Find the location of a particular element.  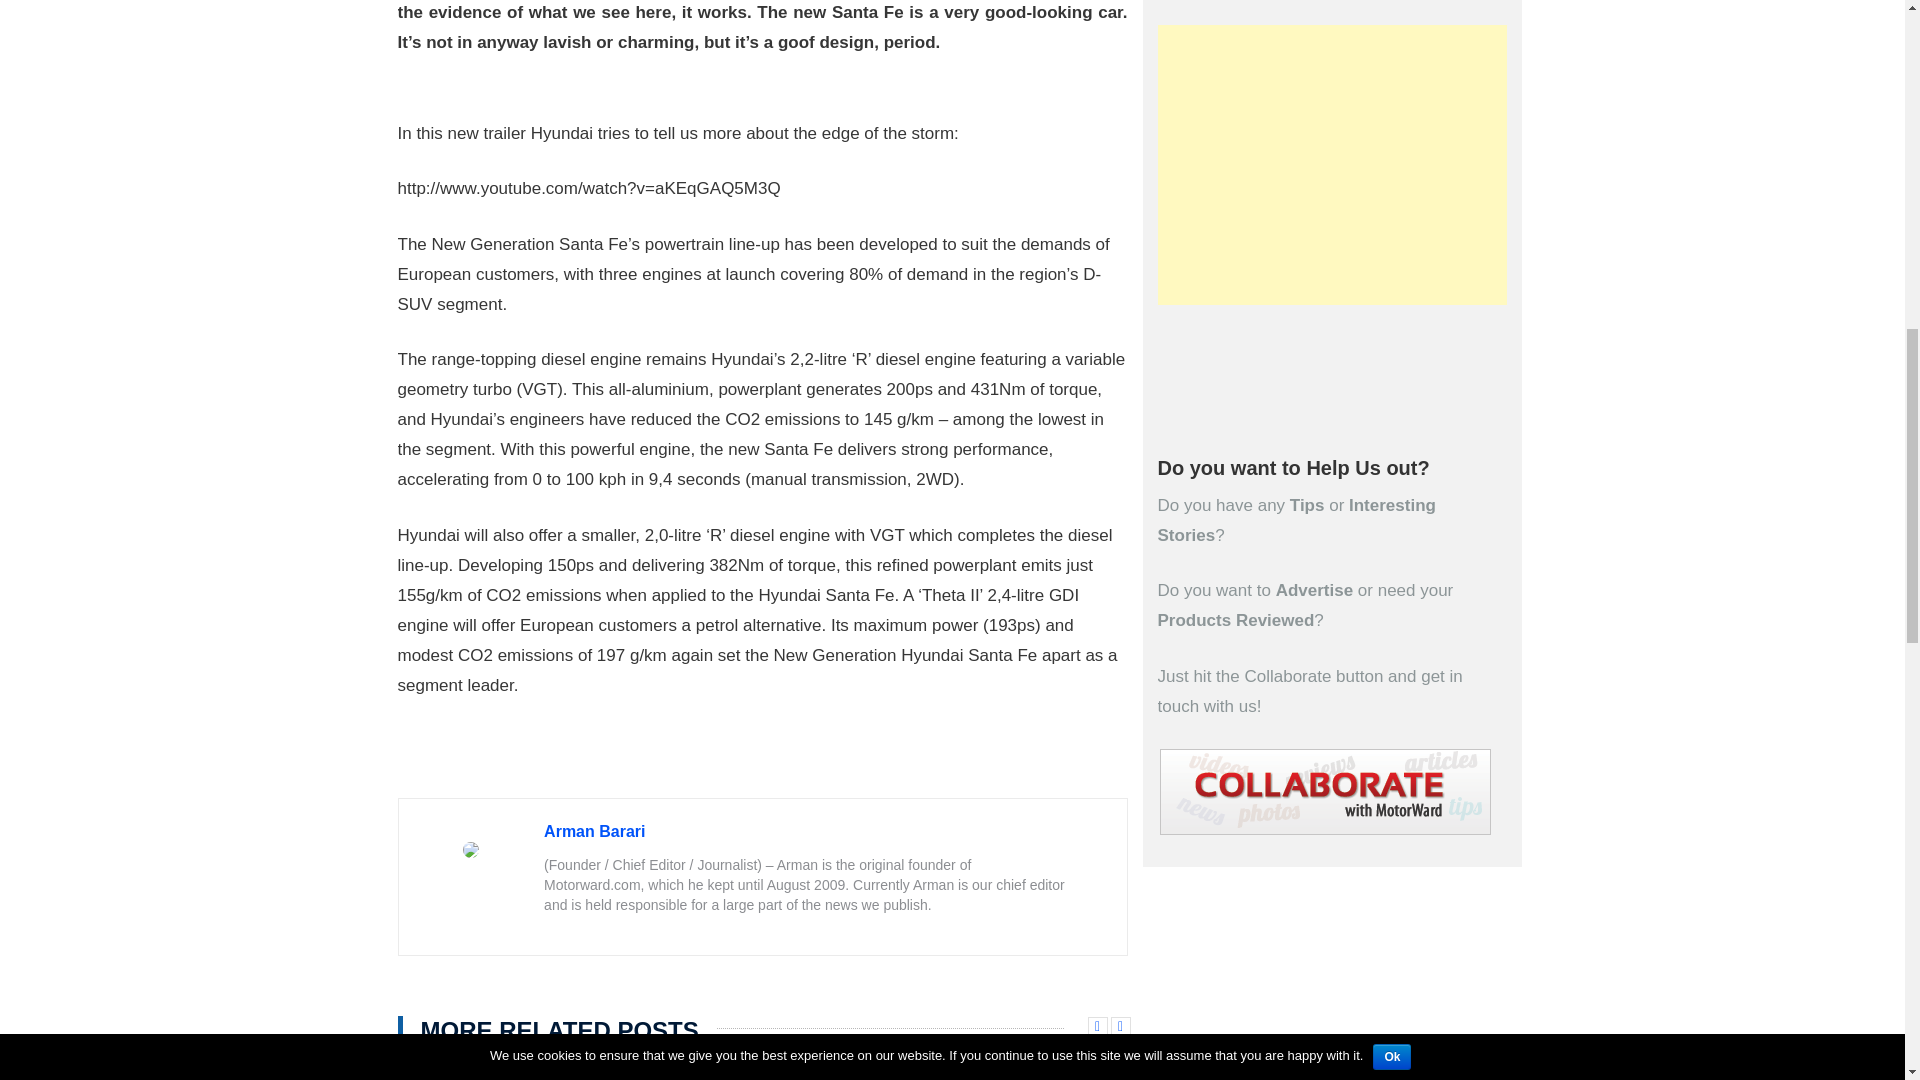

Posts by Arman Barari is located at coordinates (594, 830).